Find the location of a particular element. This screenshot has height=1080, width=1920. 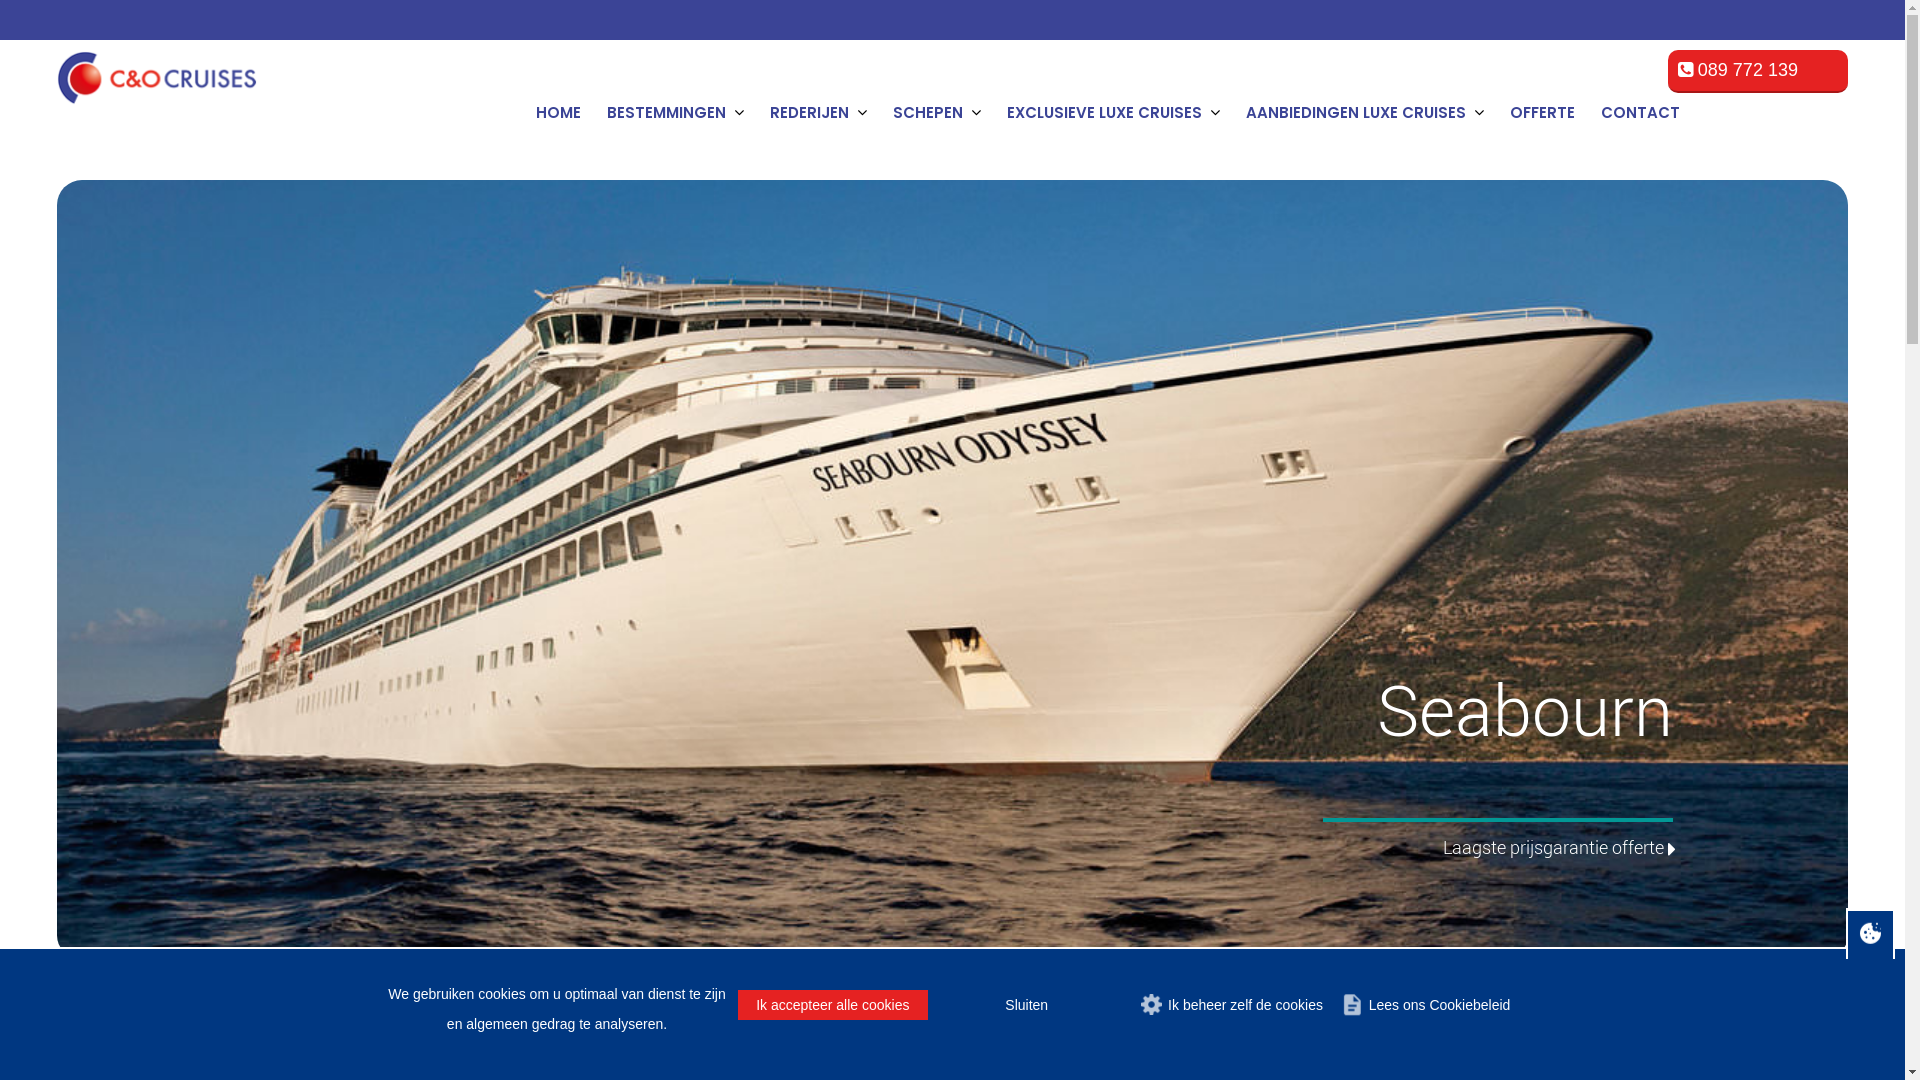

REDERIJEN is located at coordinates (814, 111).